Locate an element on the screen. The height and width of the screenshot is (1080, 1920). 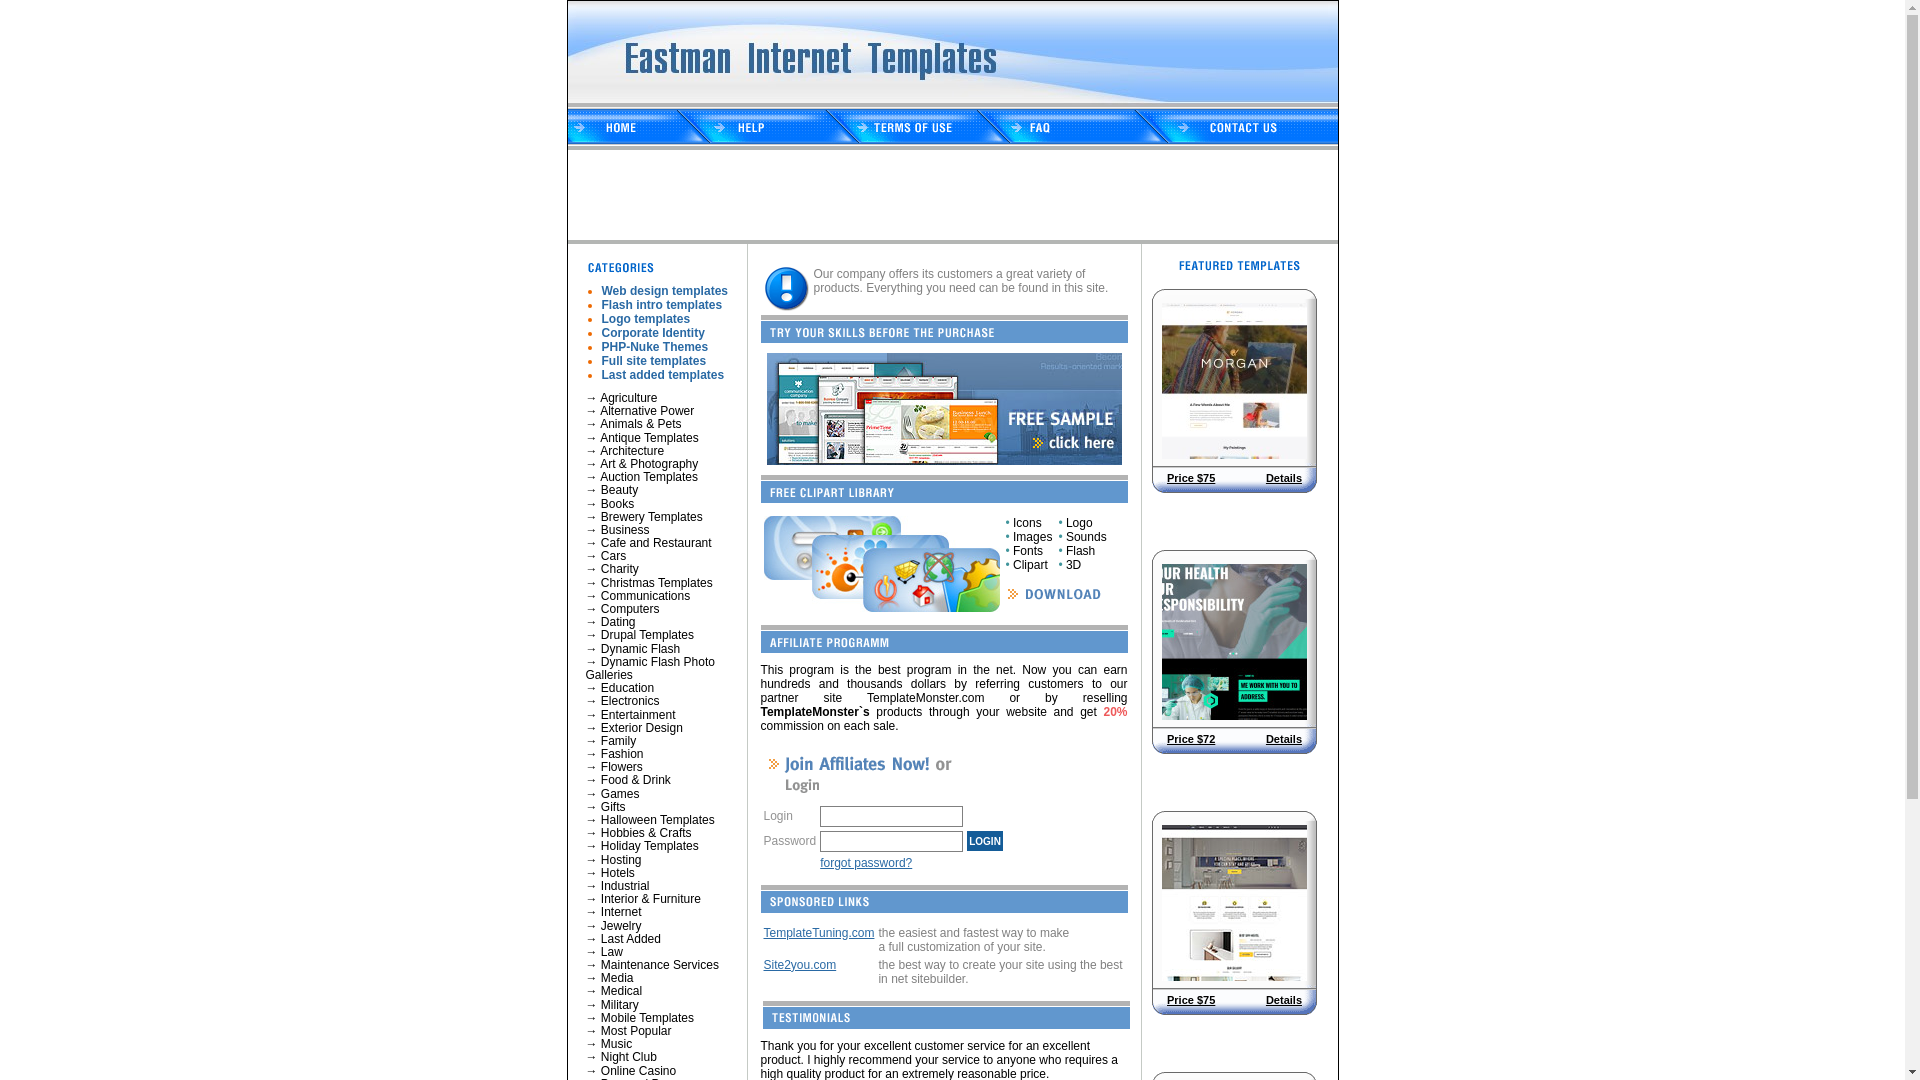
Business is located at coordinates (626, 530).